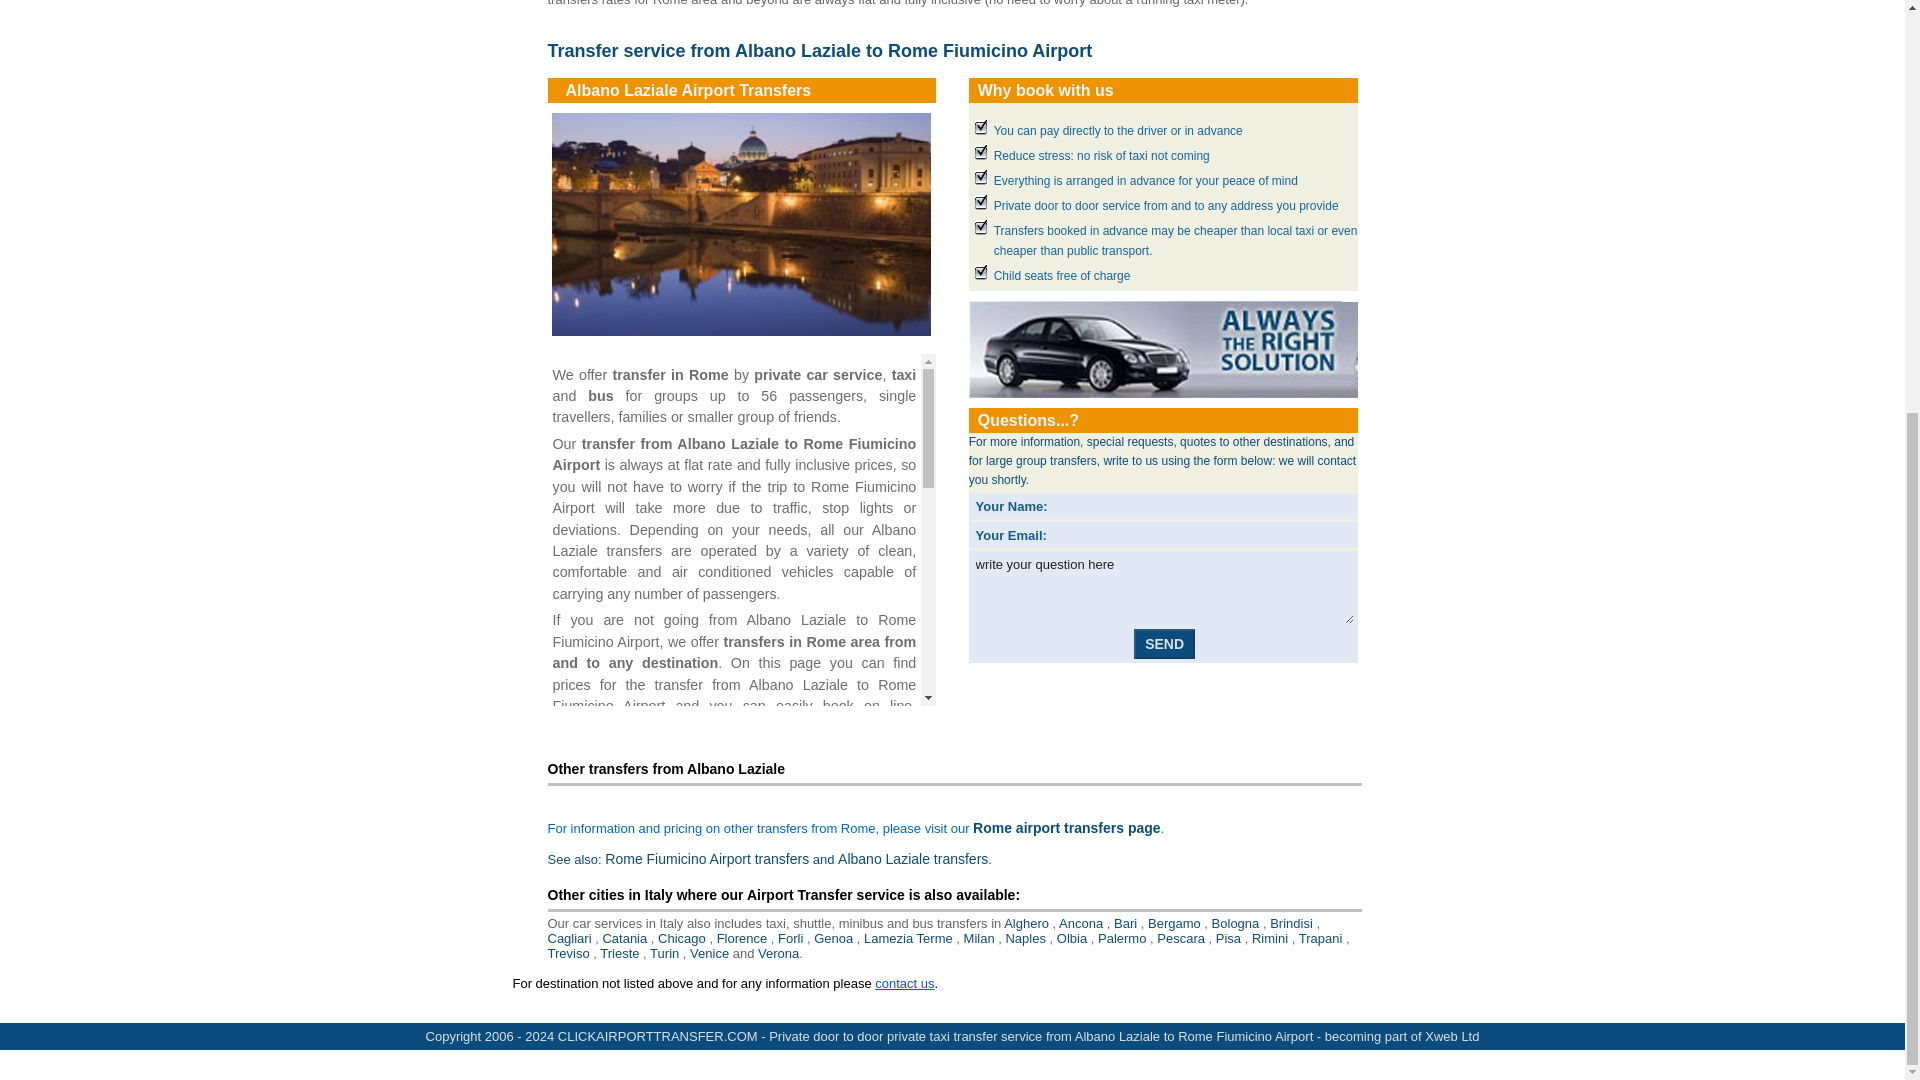 The width and height of the screenshot is (1920, 1080). Describe the element at coordinates (1291, 922) in the screenshot. I see `Brindisi` at that location.